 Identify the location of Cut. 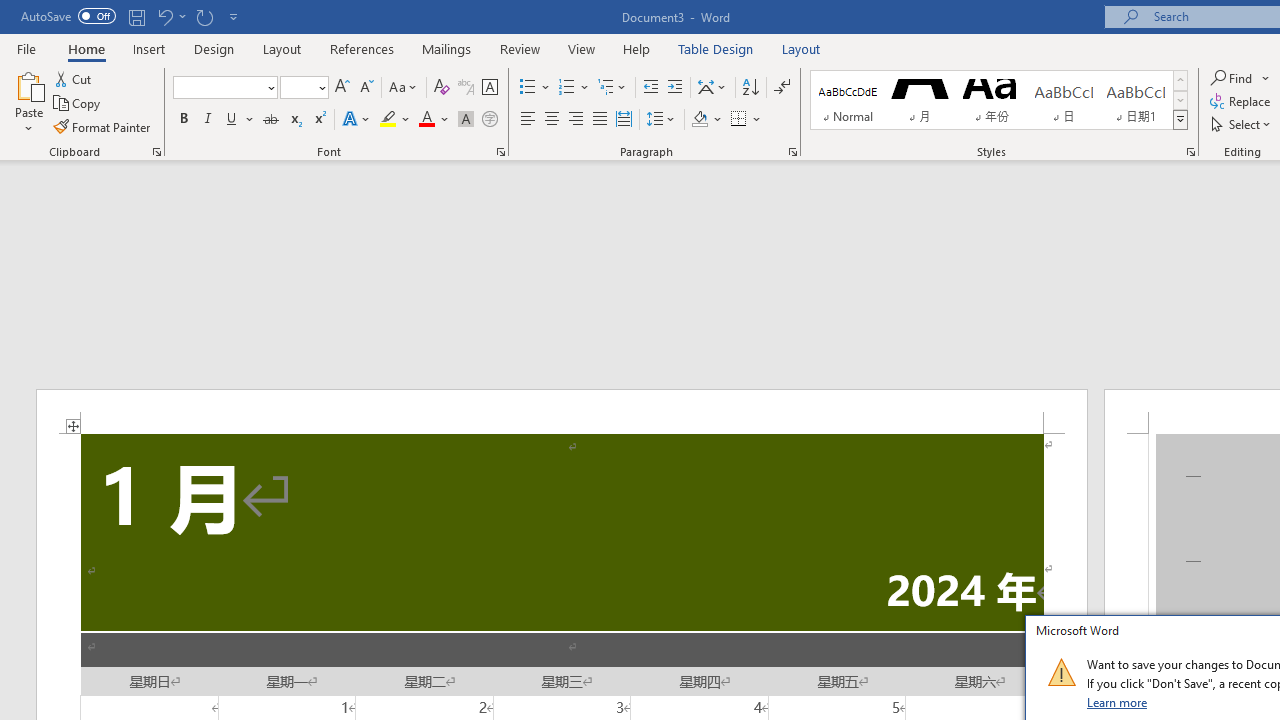
(74, 78).